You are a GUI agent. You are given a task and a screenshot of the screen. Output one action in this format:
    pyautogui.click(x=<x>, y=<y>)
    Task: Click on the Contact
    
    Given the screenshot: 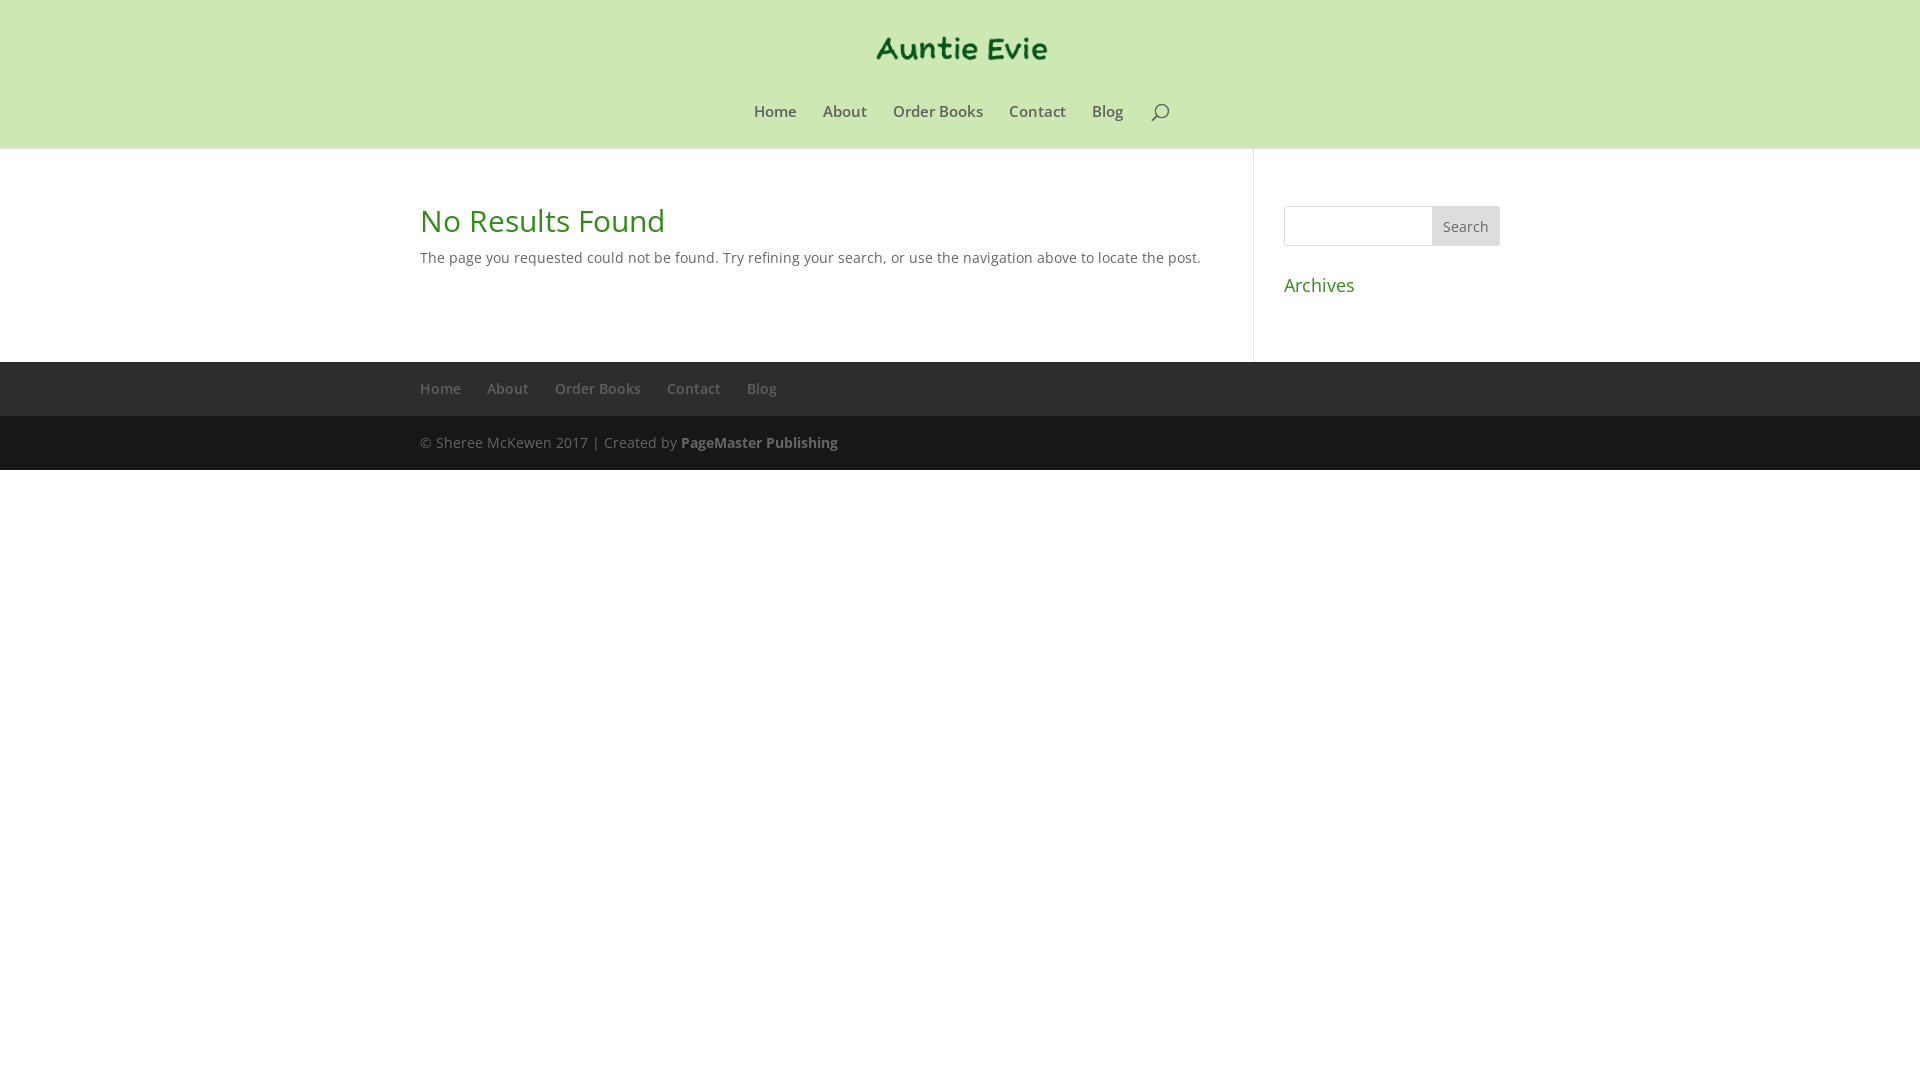 What is the action you would take?
    pyautogui.click(x=694, y=388)
    